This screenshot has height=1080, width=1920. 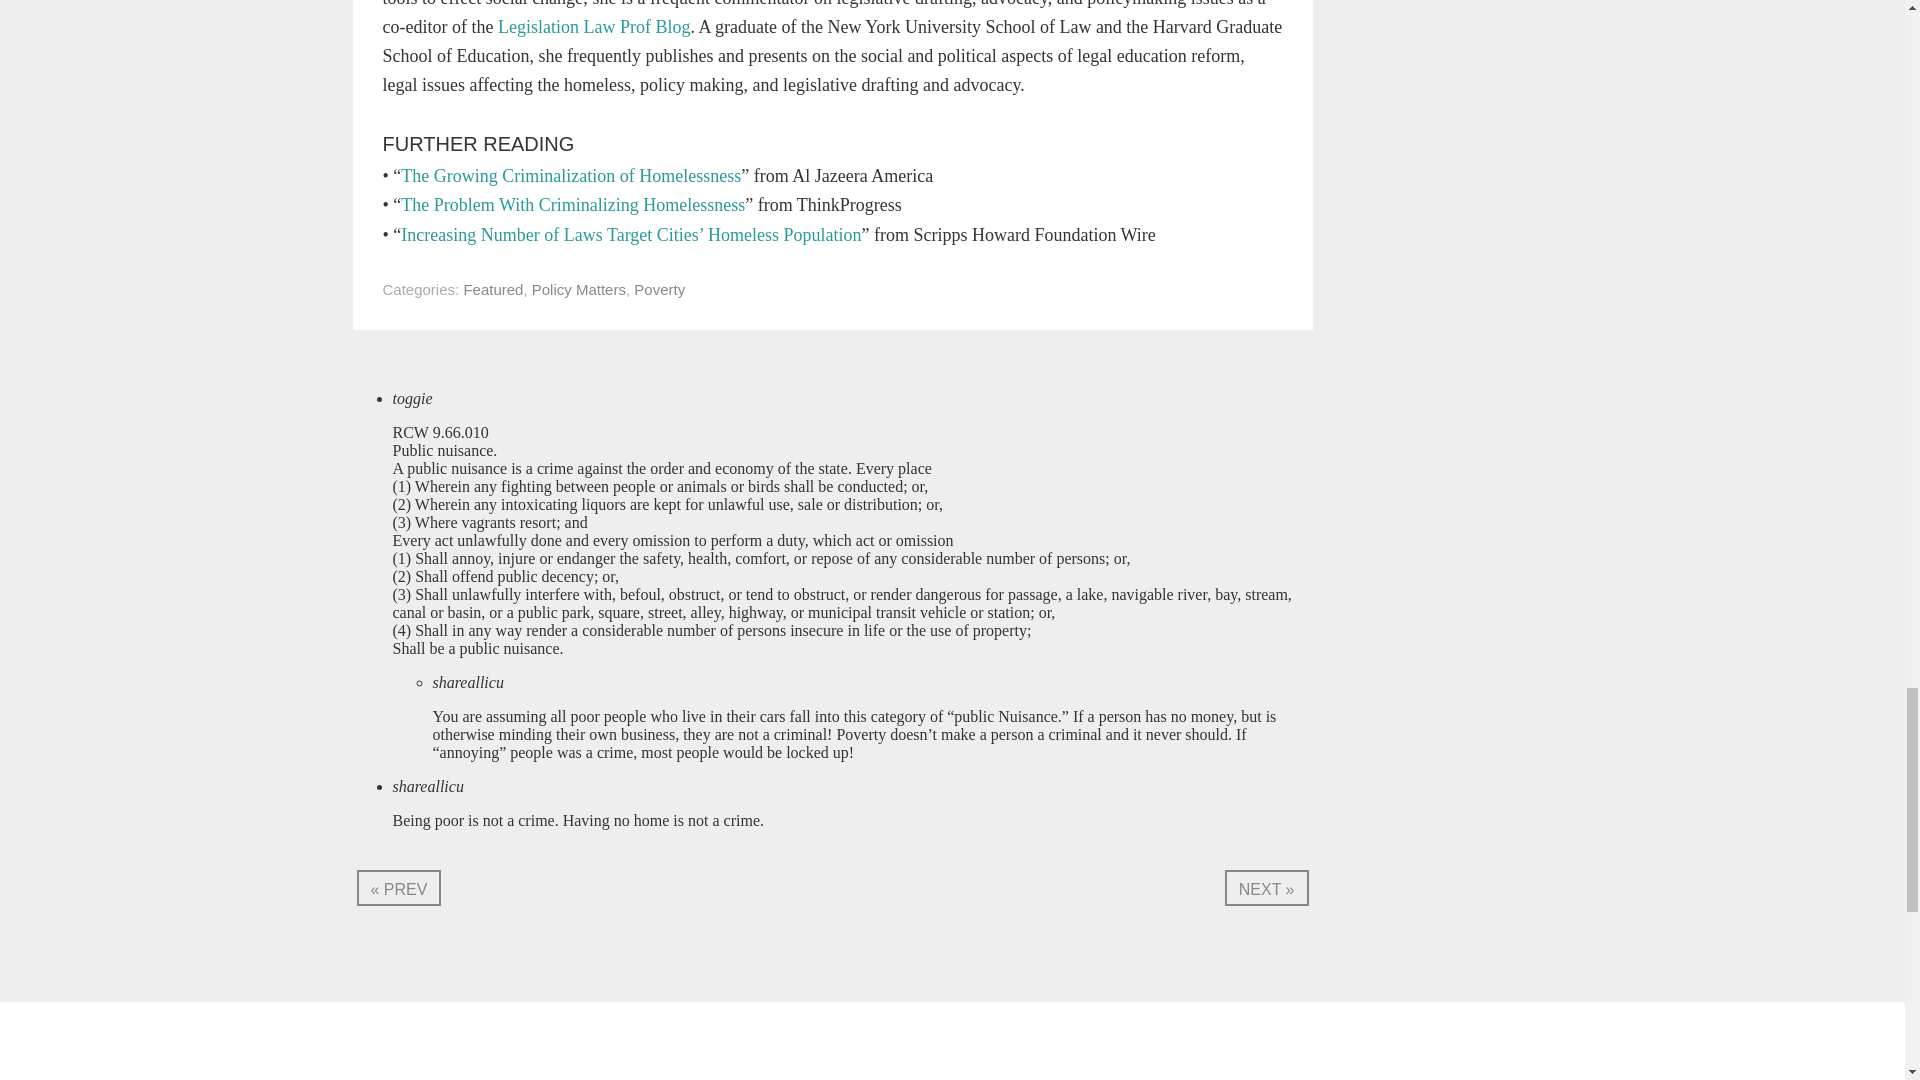 I want to click on Policy Matters, so click(x=578, y=289).